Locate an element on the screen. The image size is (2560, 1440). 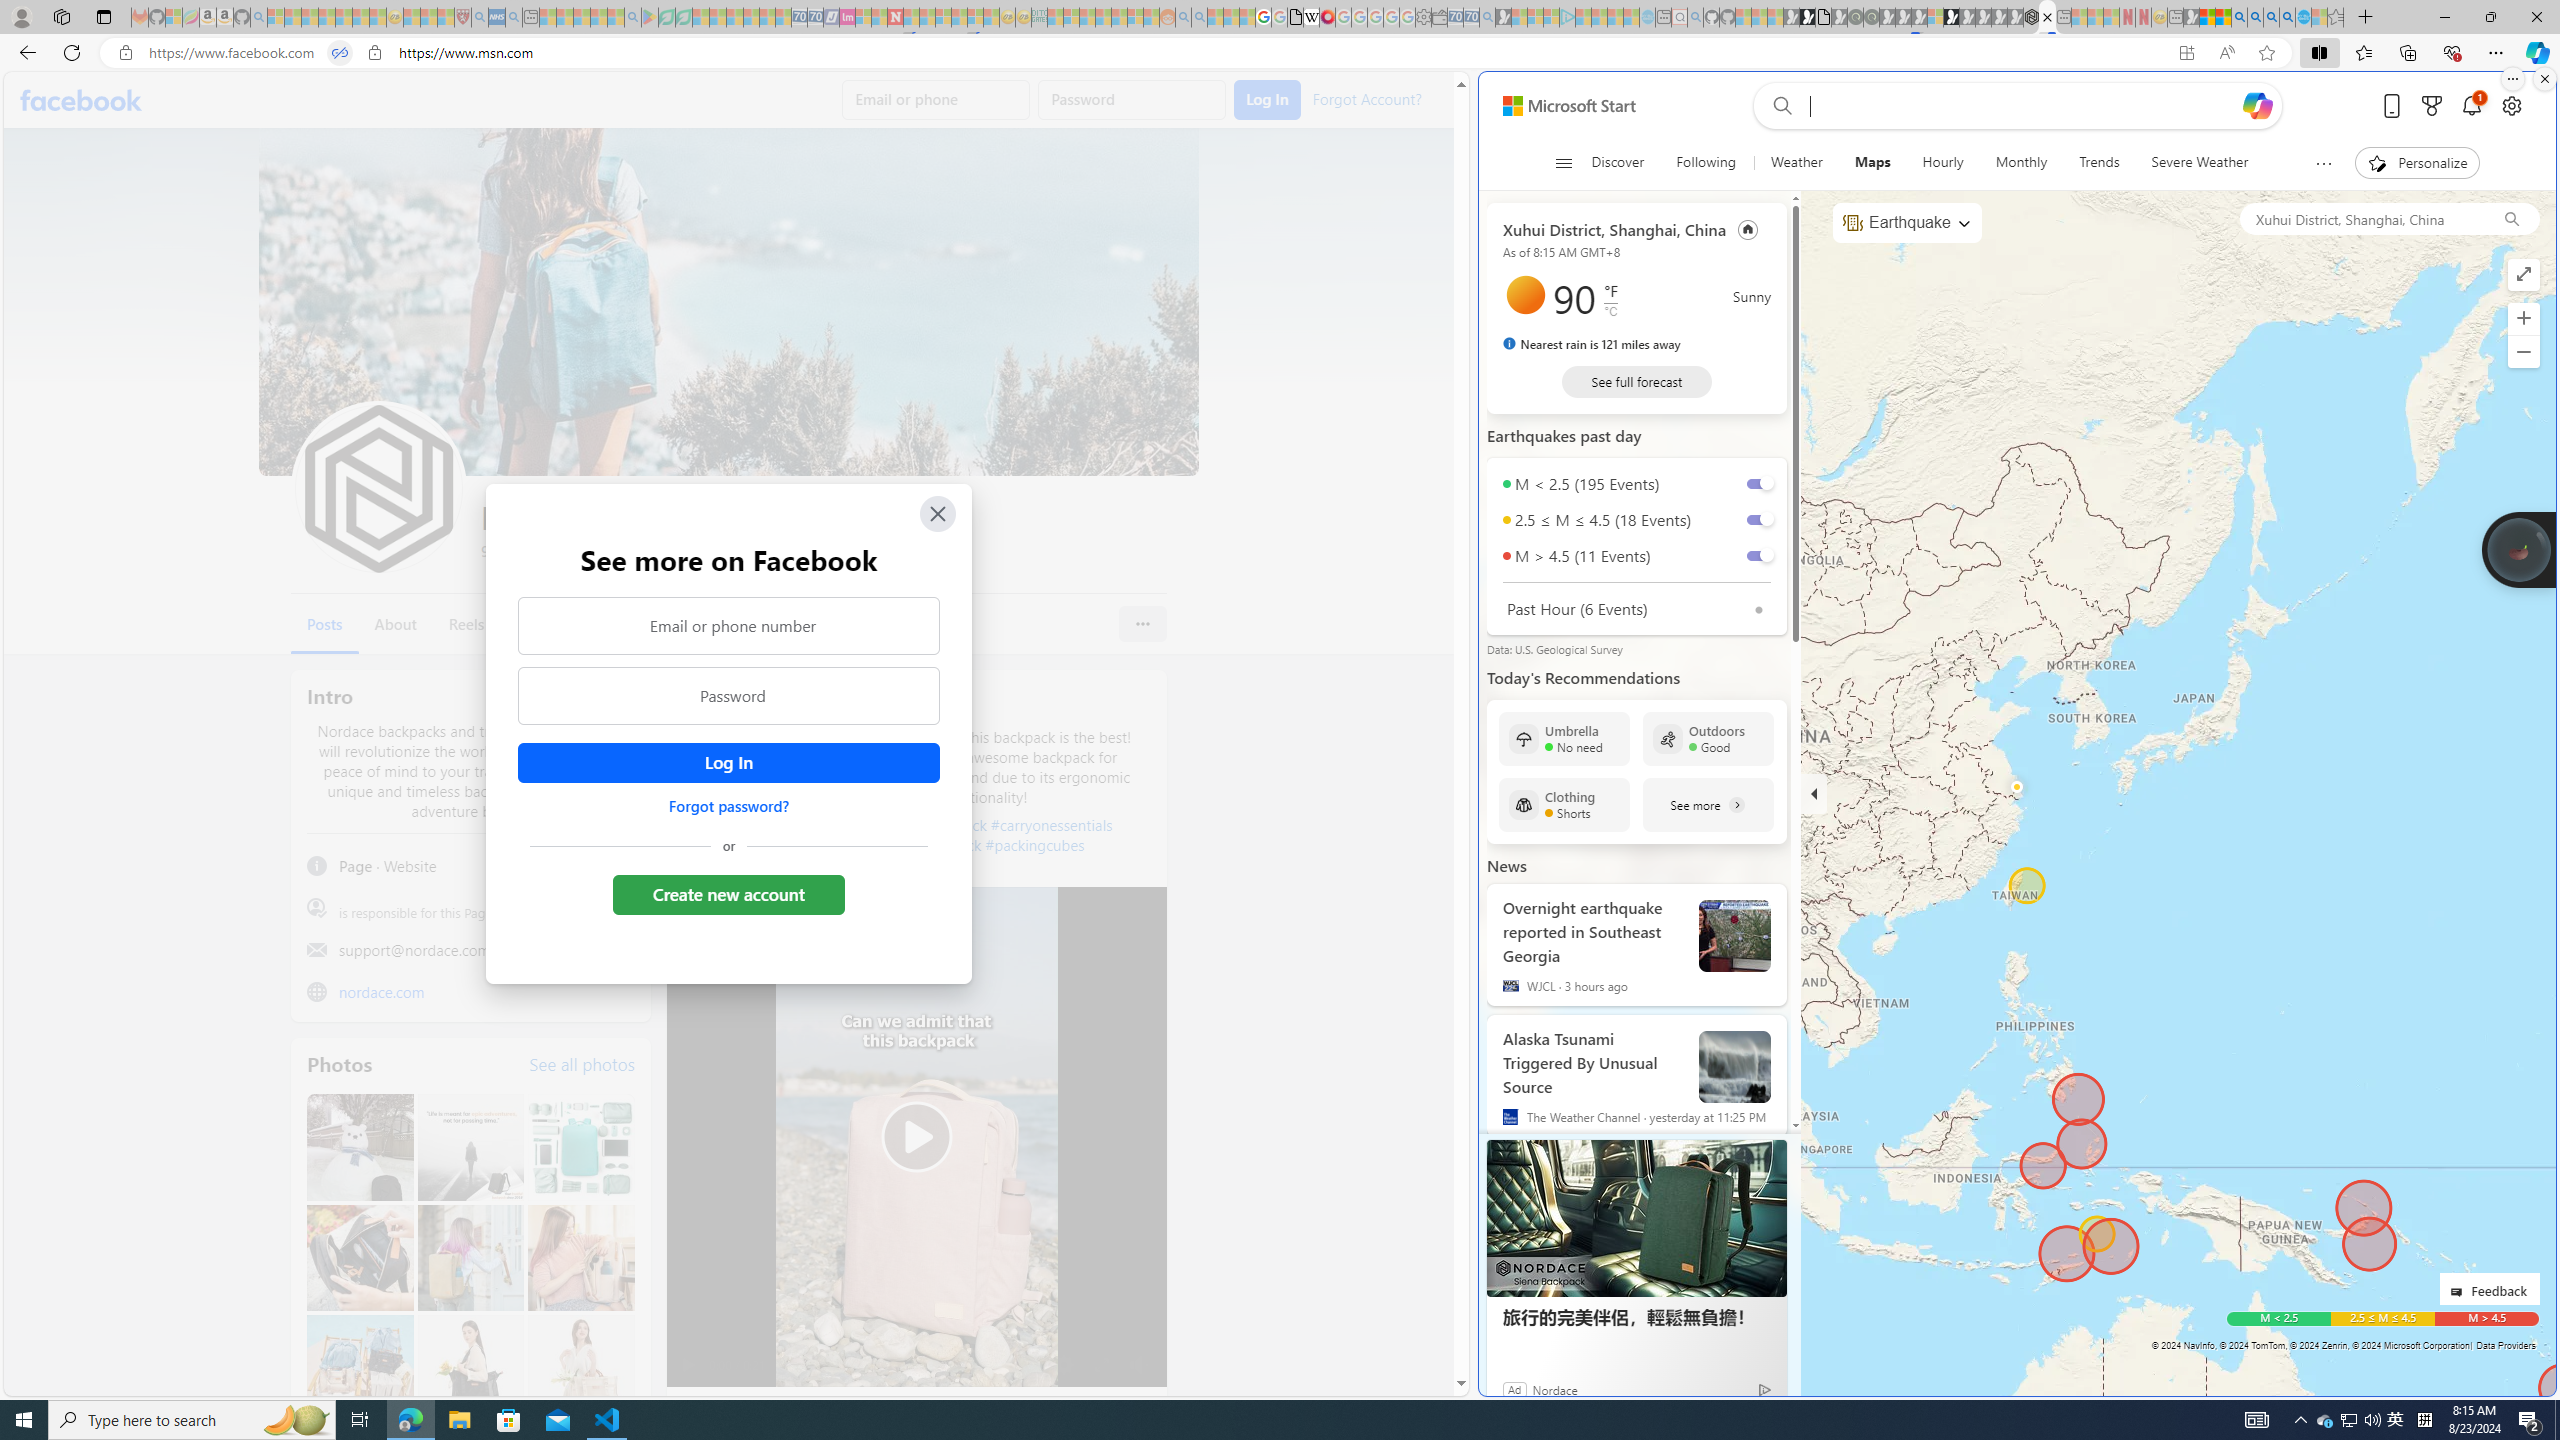
Notifications is located at coordinates (2471, 106).